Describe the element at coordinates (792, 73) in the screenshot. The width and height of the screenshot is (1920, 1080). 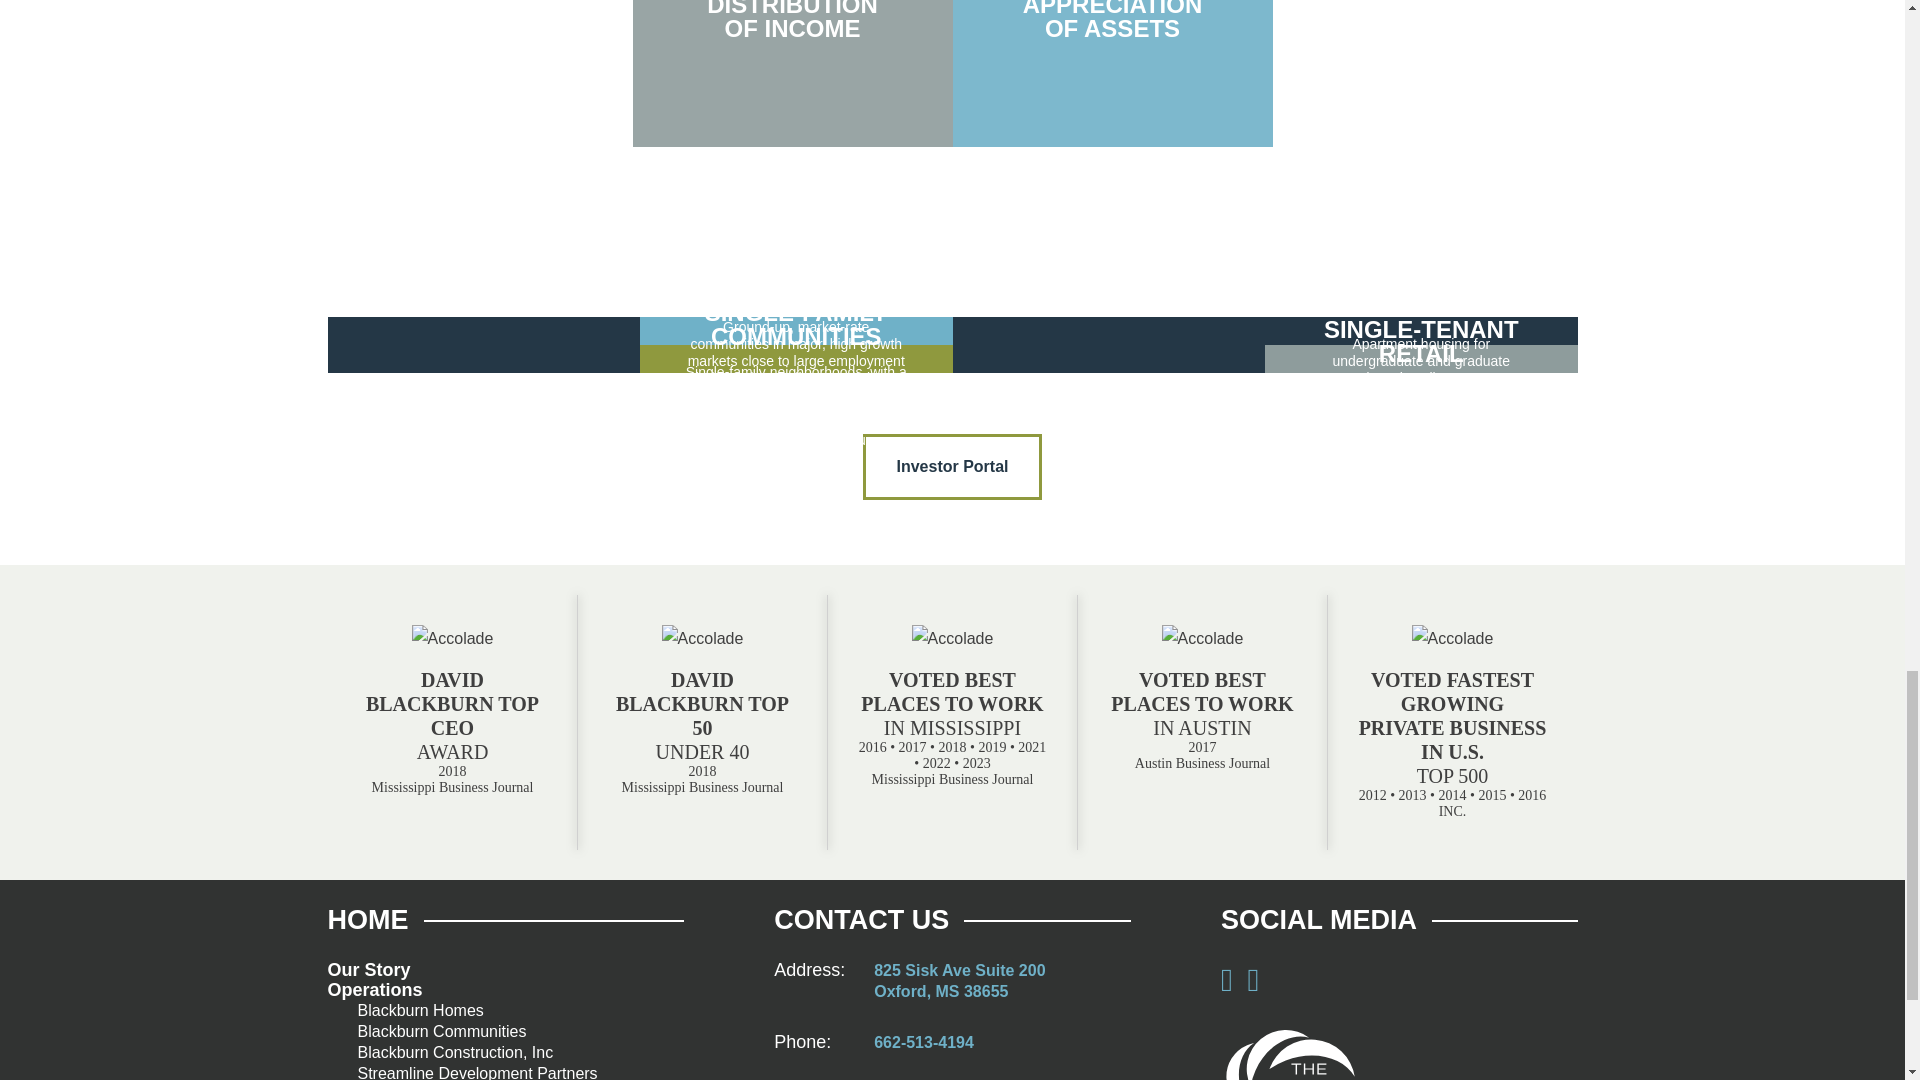
I see `Our Story` at that location.